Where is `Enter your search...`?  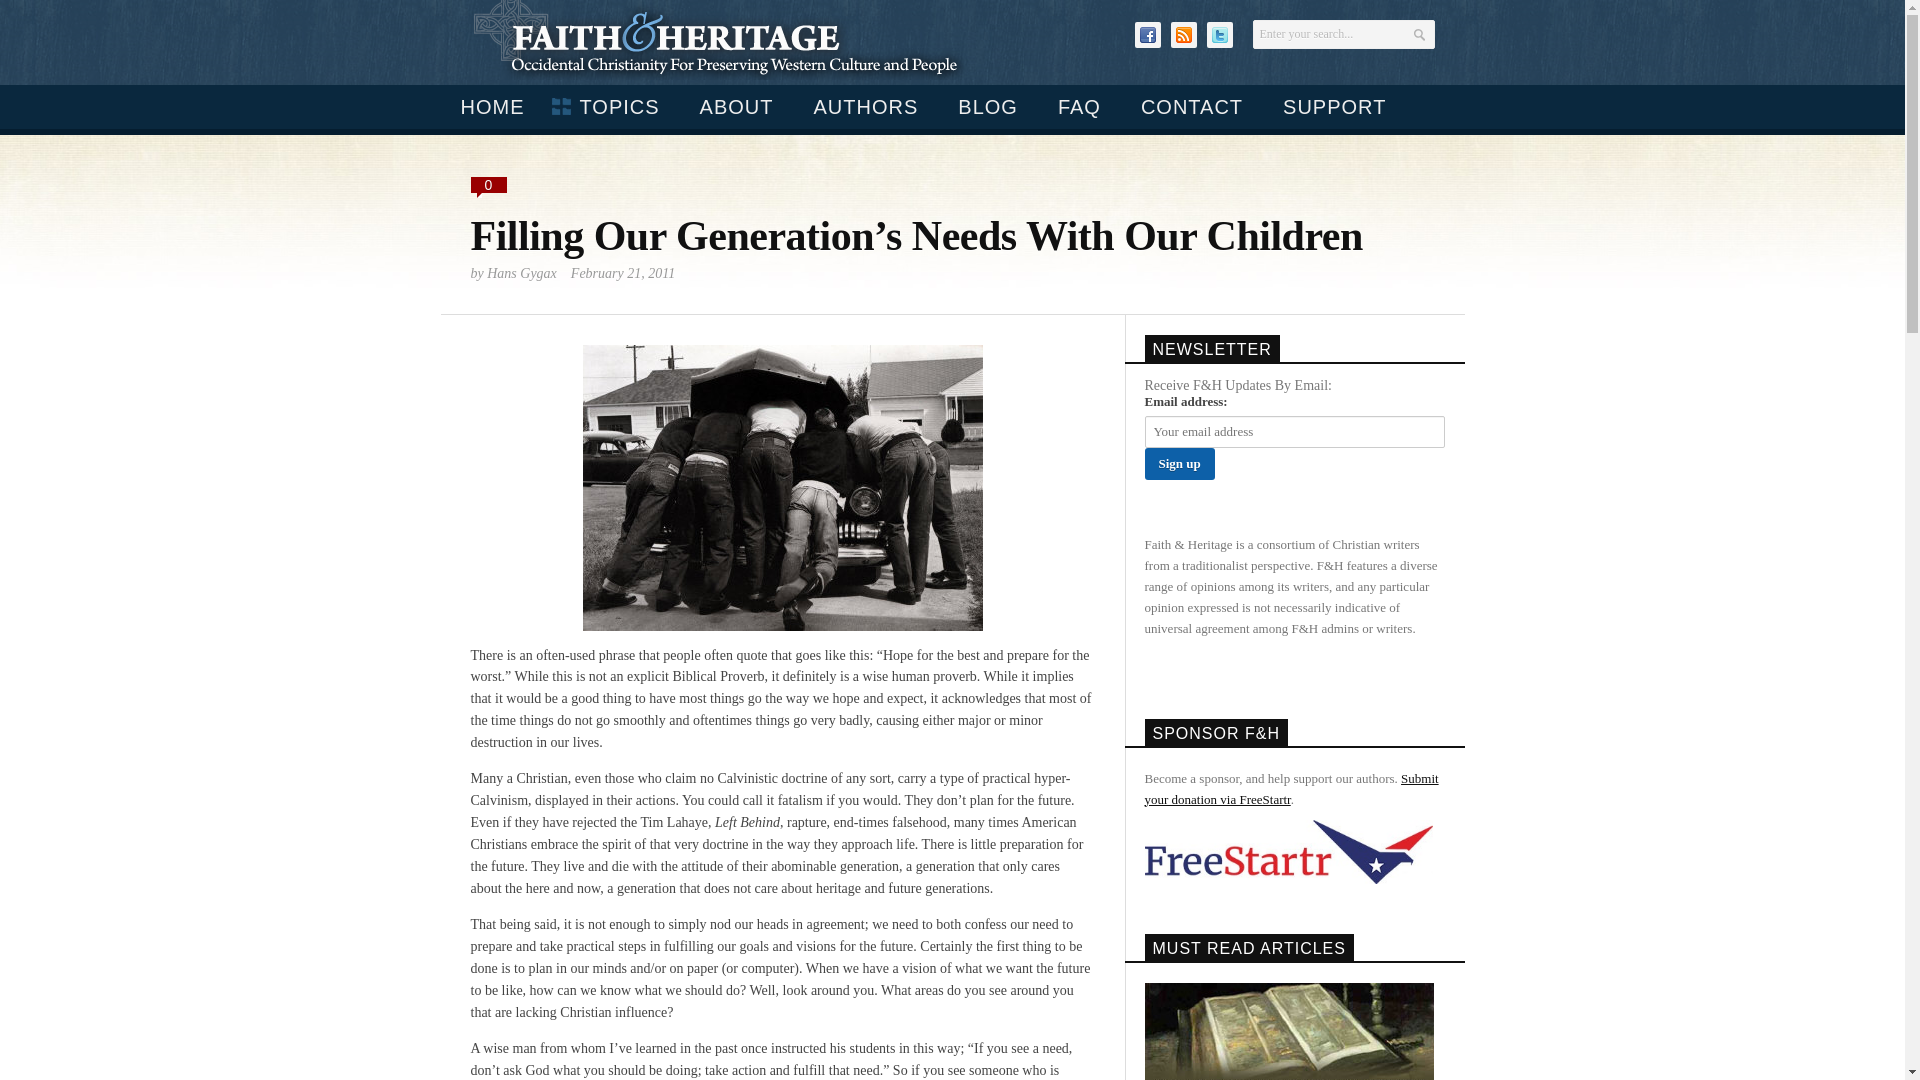
Enter your search... is located at coordinates (1342, 34).